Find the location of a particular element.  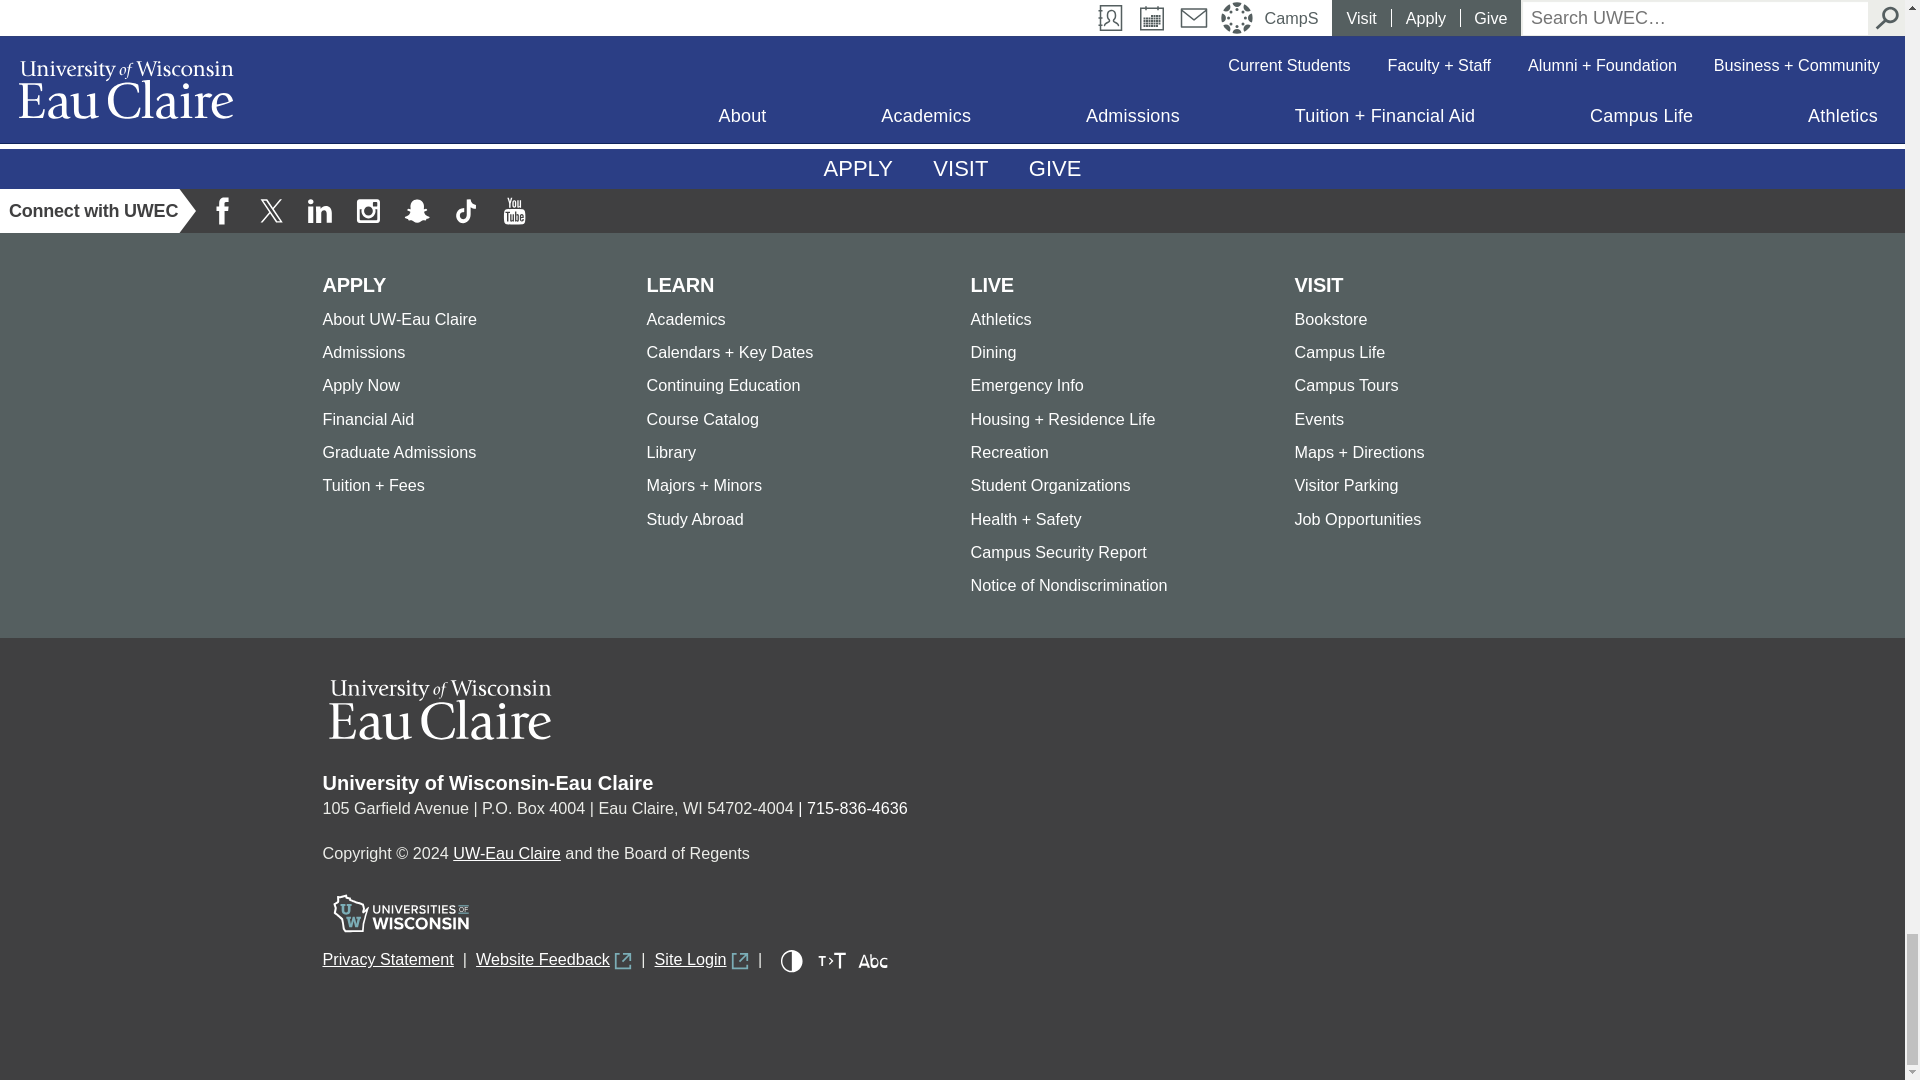

Snap with us on Snapchat is located at coordinates (417, 211).